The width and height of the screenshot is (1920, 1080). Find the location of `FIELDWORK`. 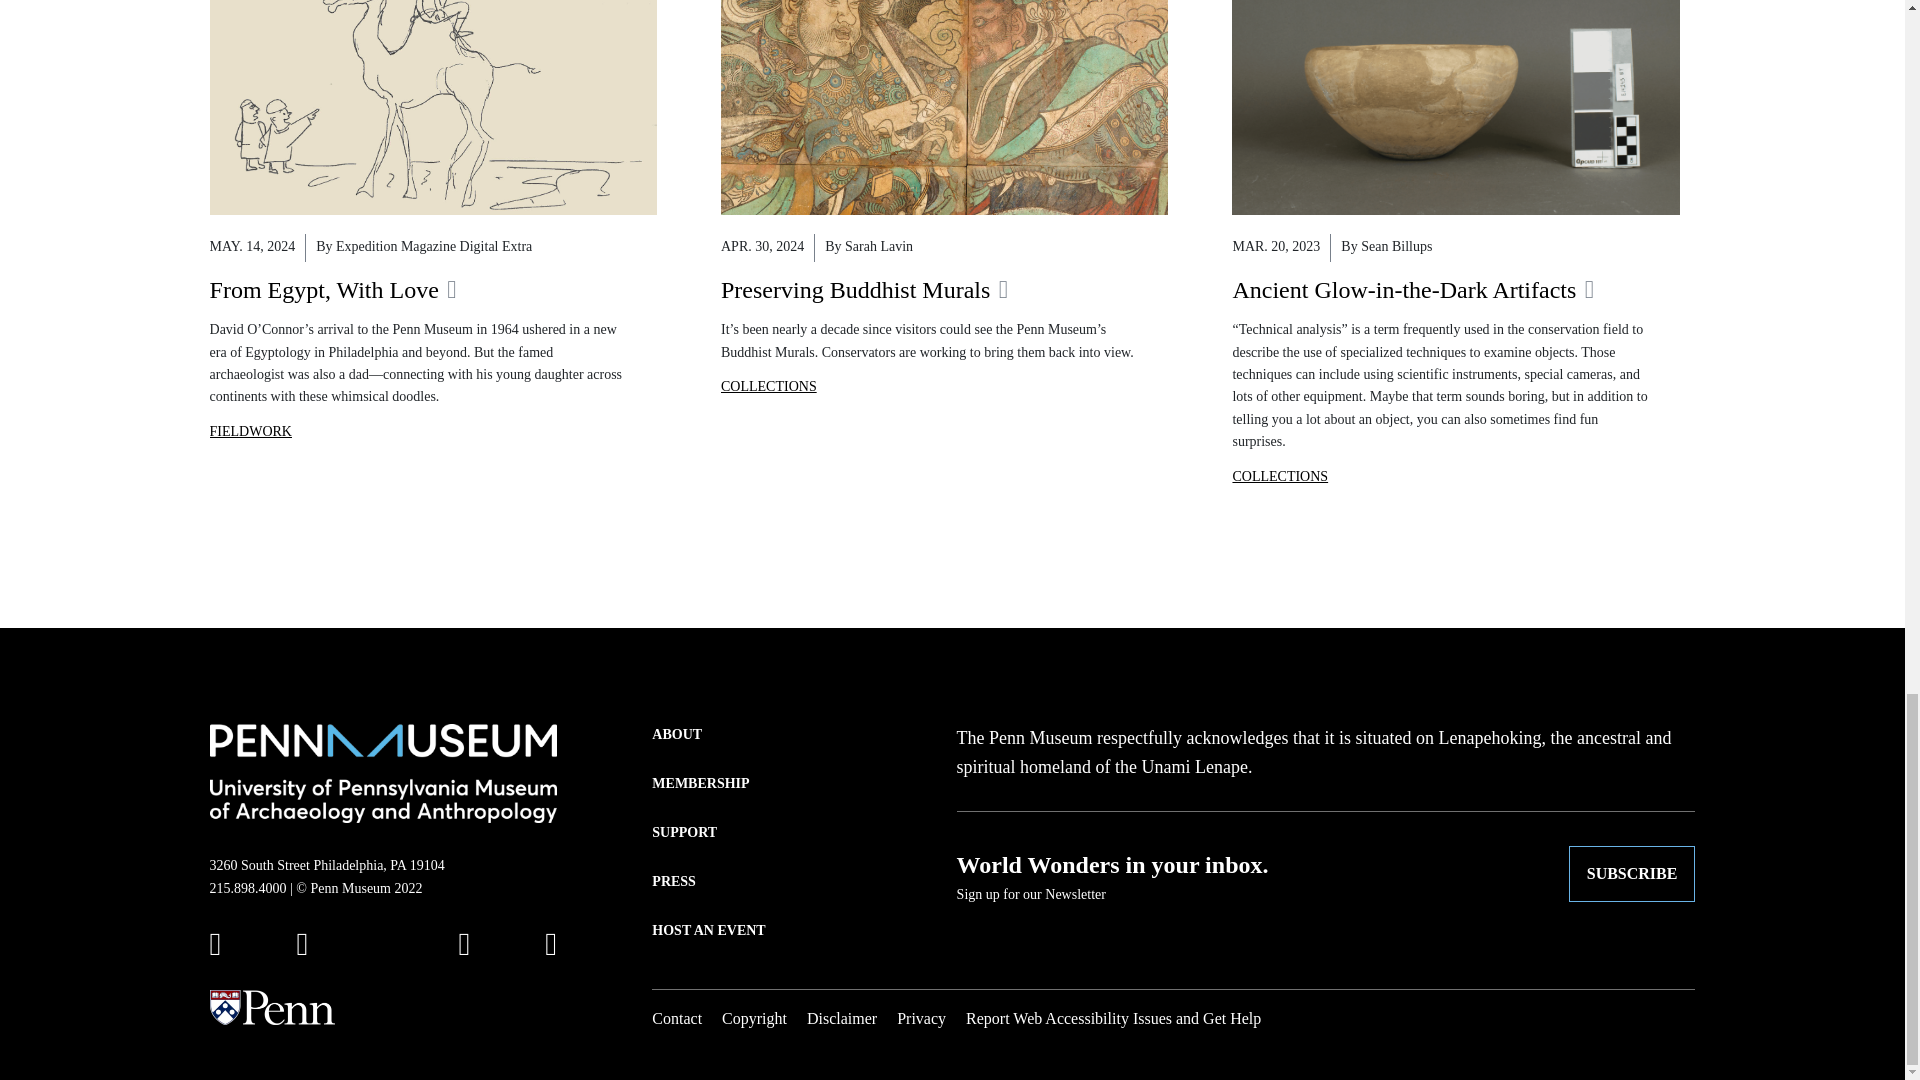

FIELDWORK is located at coordinates (250, 431).